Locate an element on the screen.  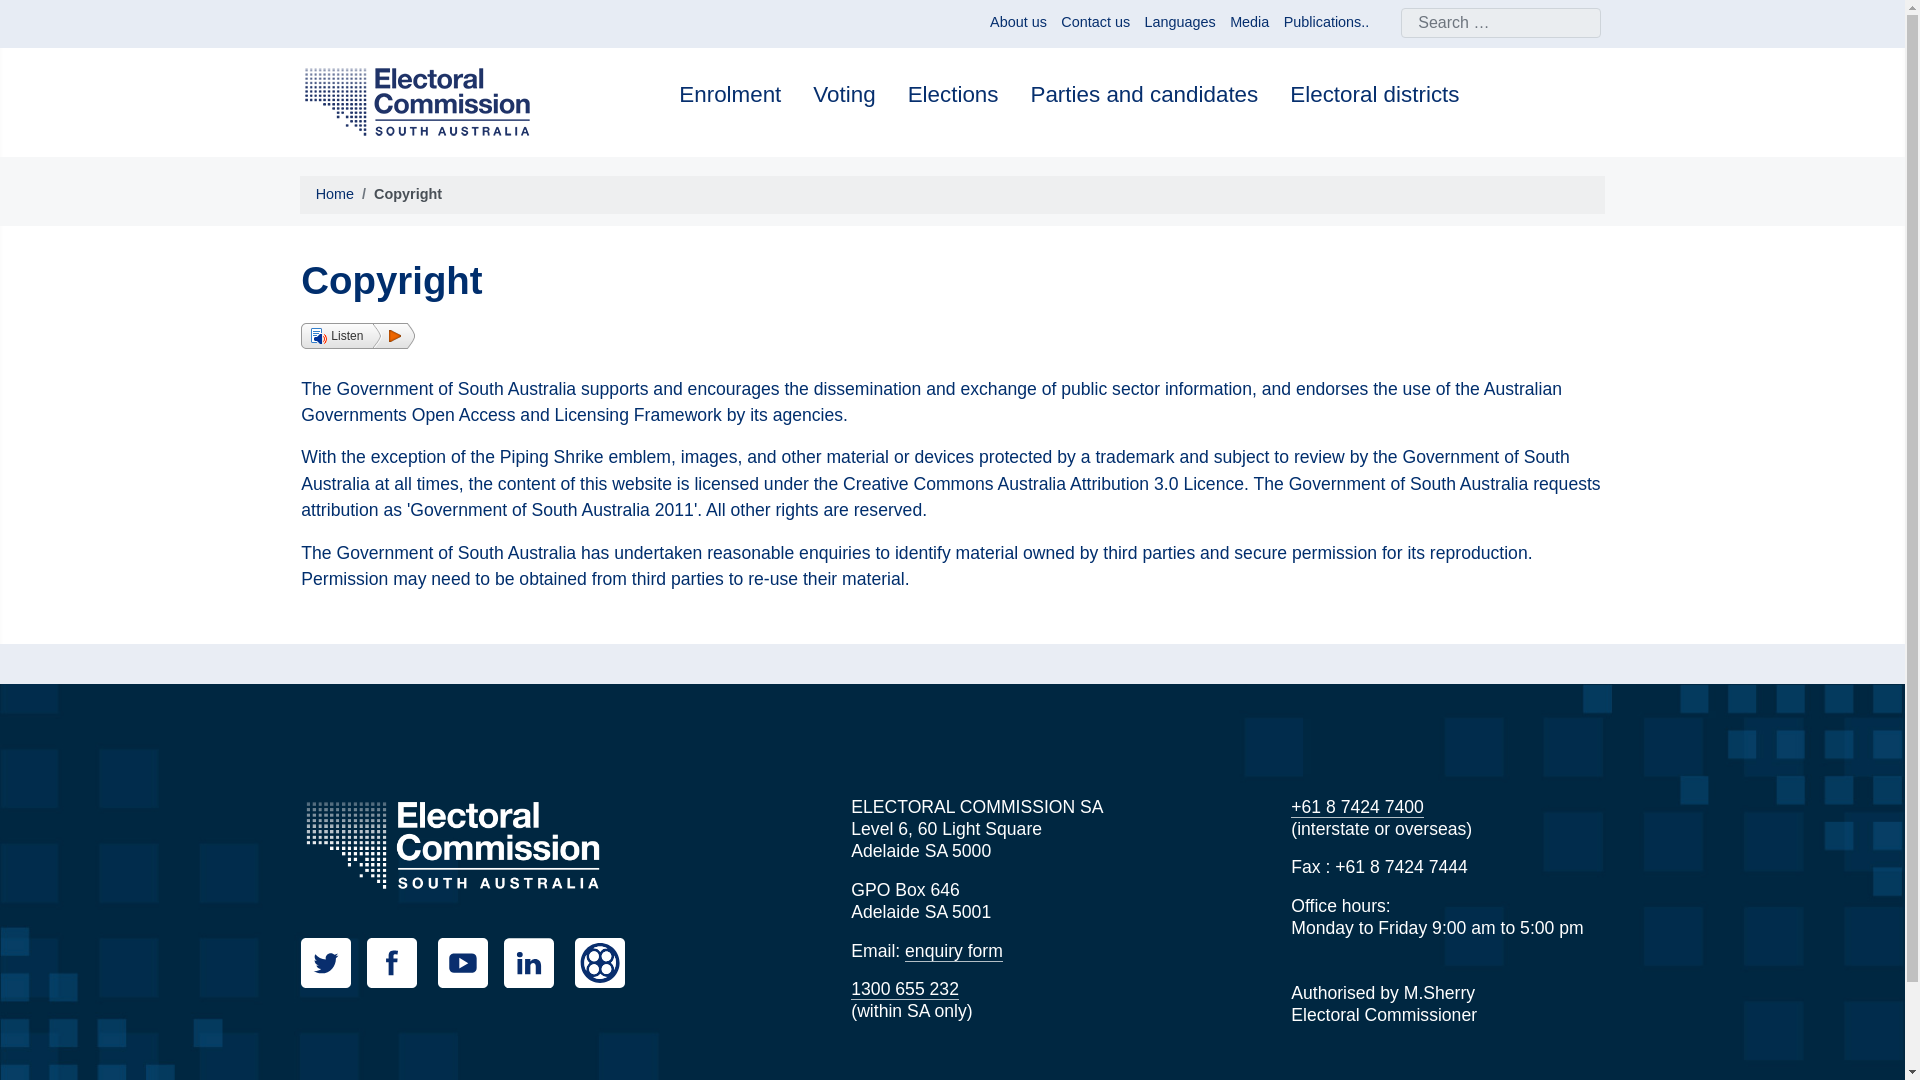
Parties and candidates is located at coordinates (1143, 96).